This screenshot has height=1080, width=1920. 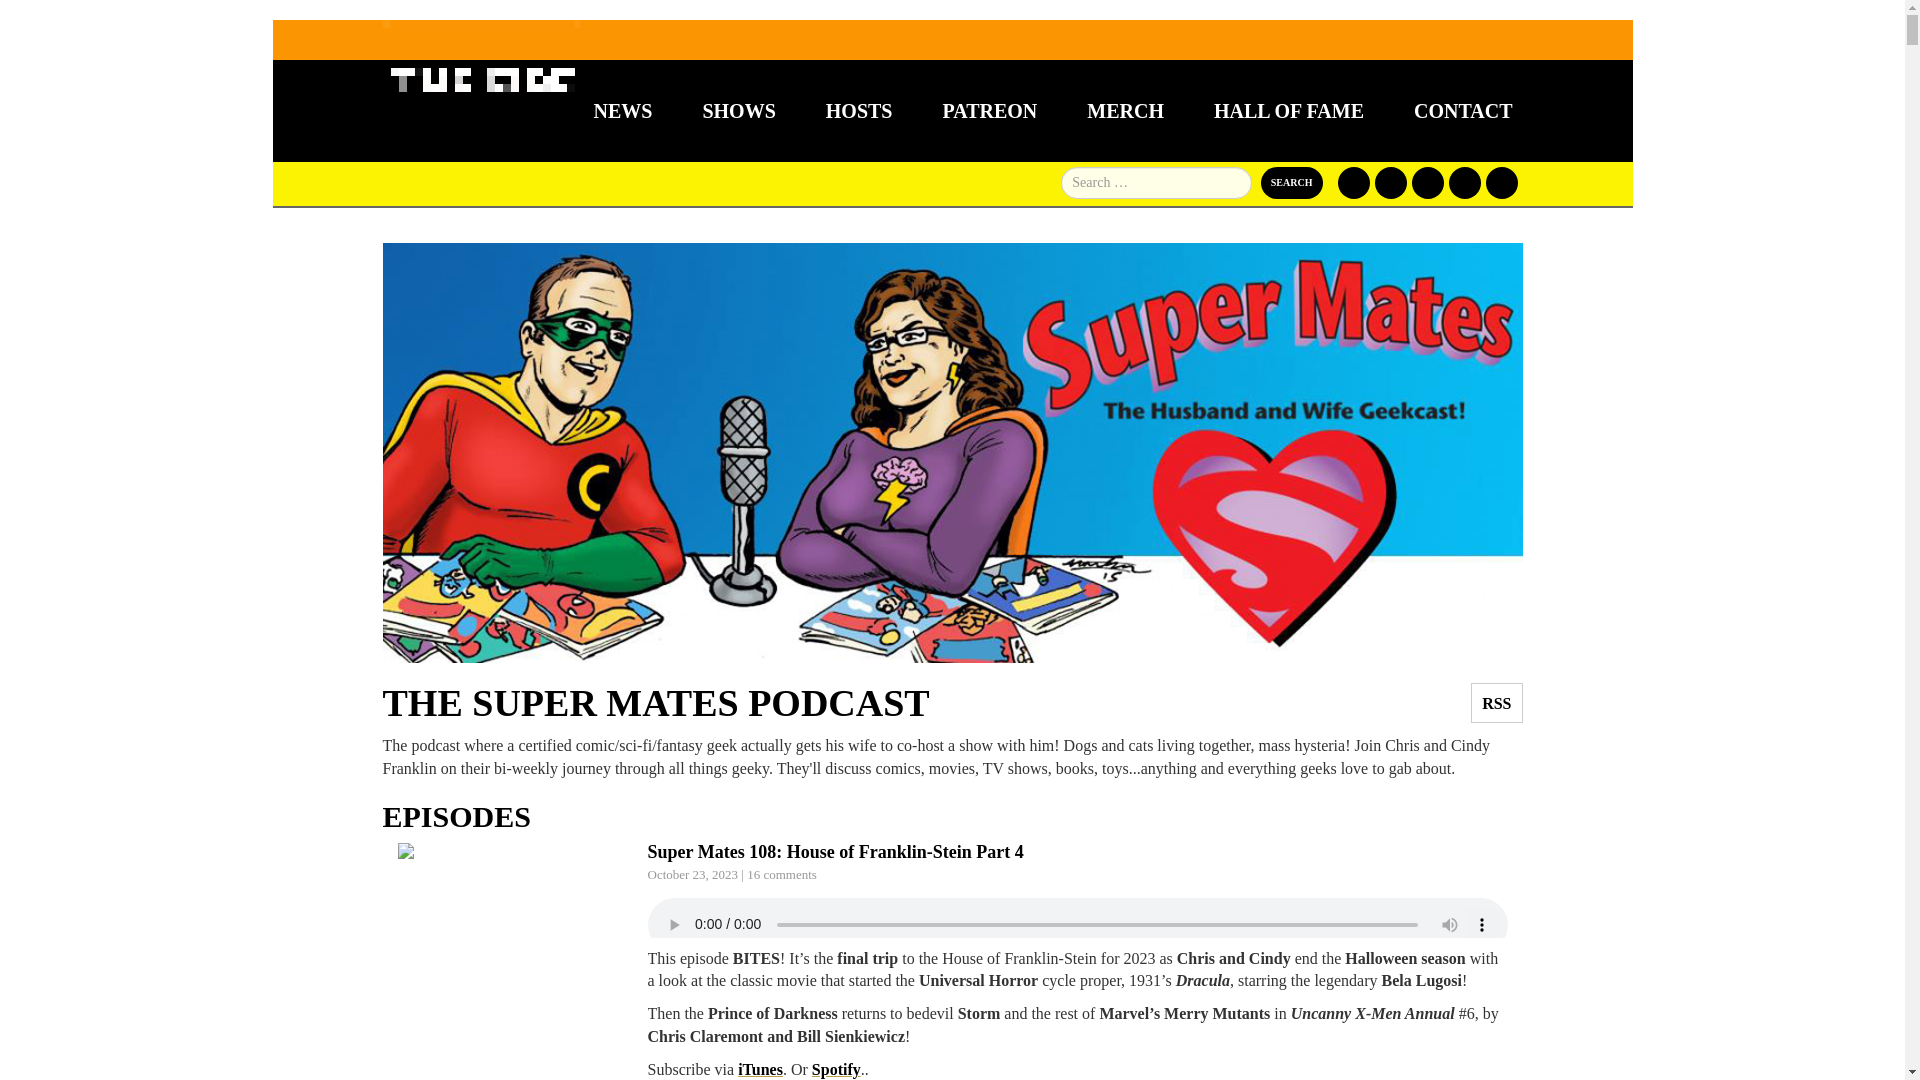 I want to click on PATREON, so click(x=989, y=111).